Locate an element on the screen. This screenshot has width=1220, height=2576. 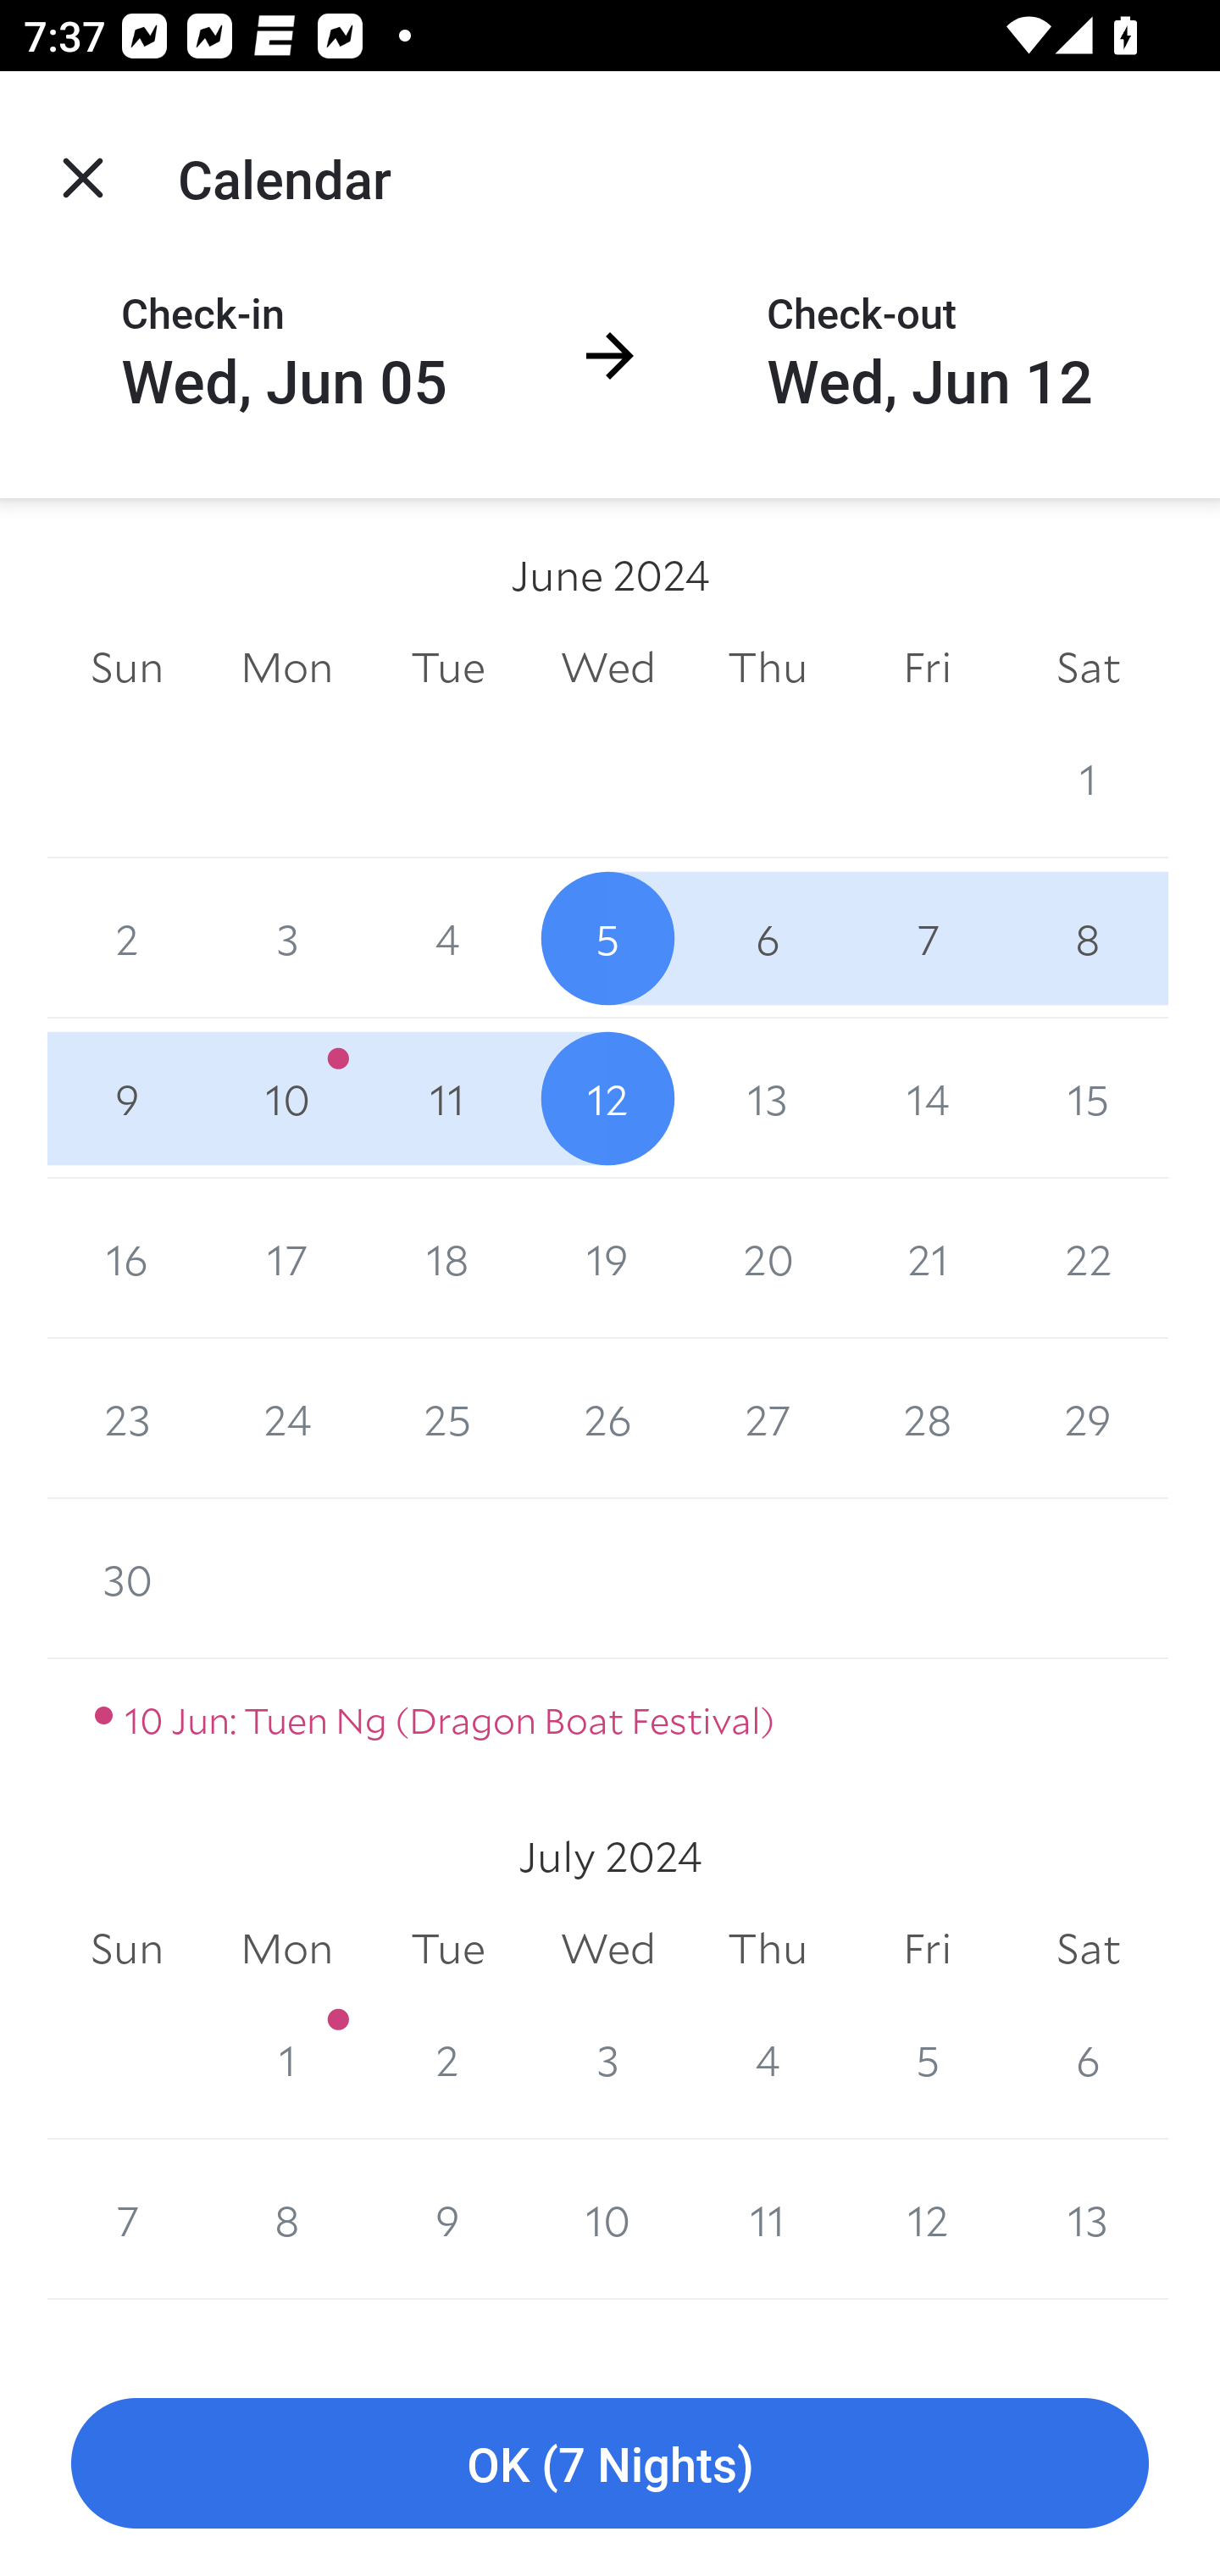
Tue is located at coordinates (447, 666).